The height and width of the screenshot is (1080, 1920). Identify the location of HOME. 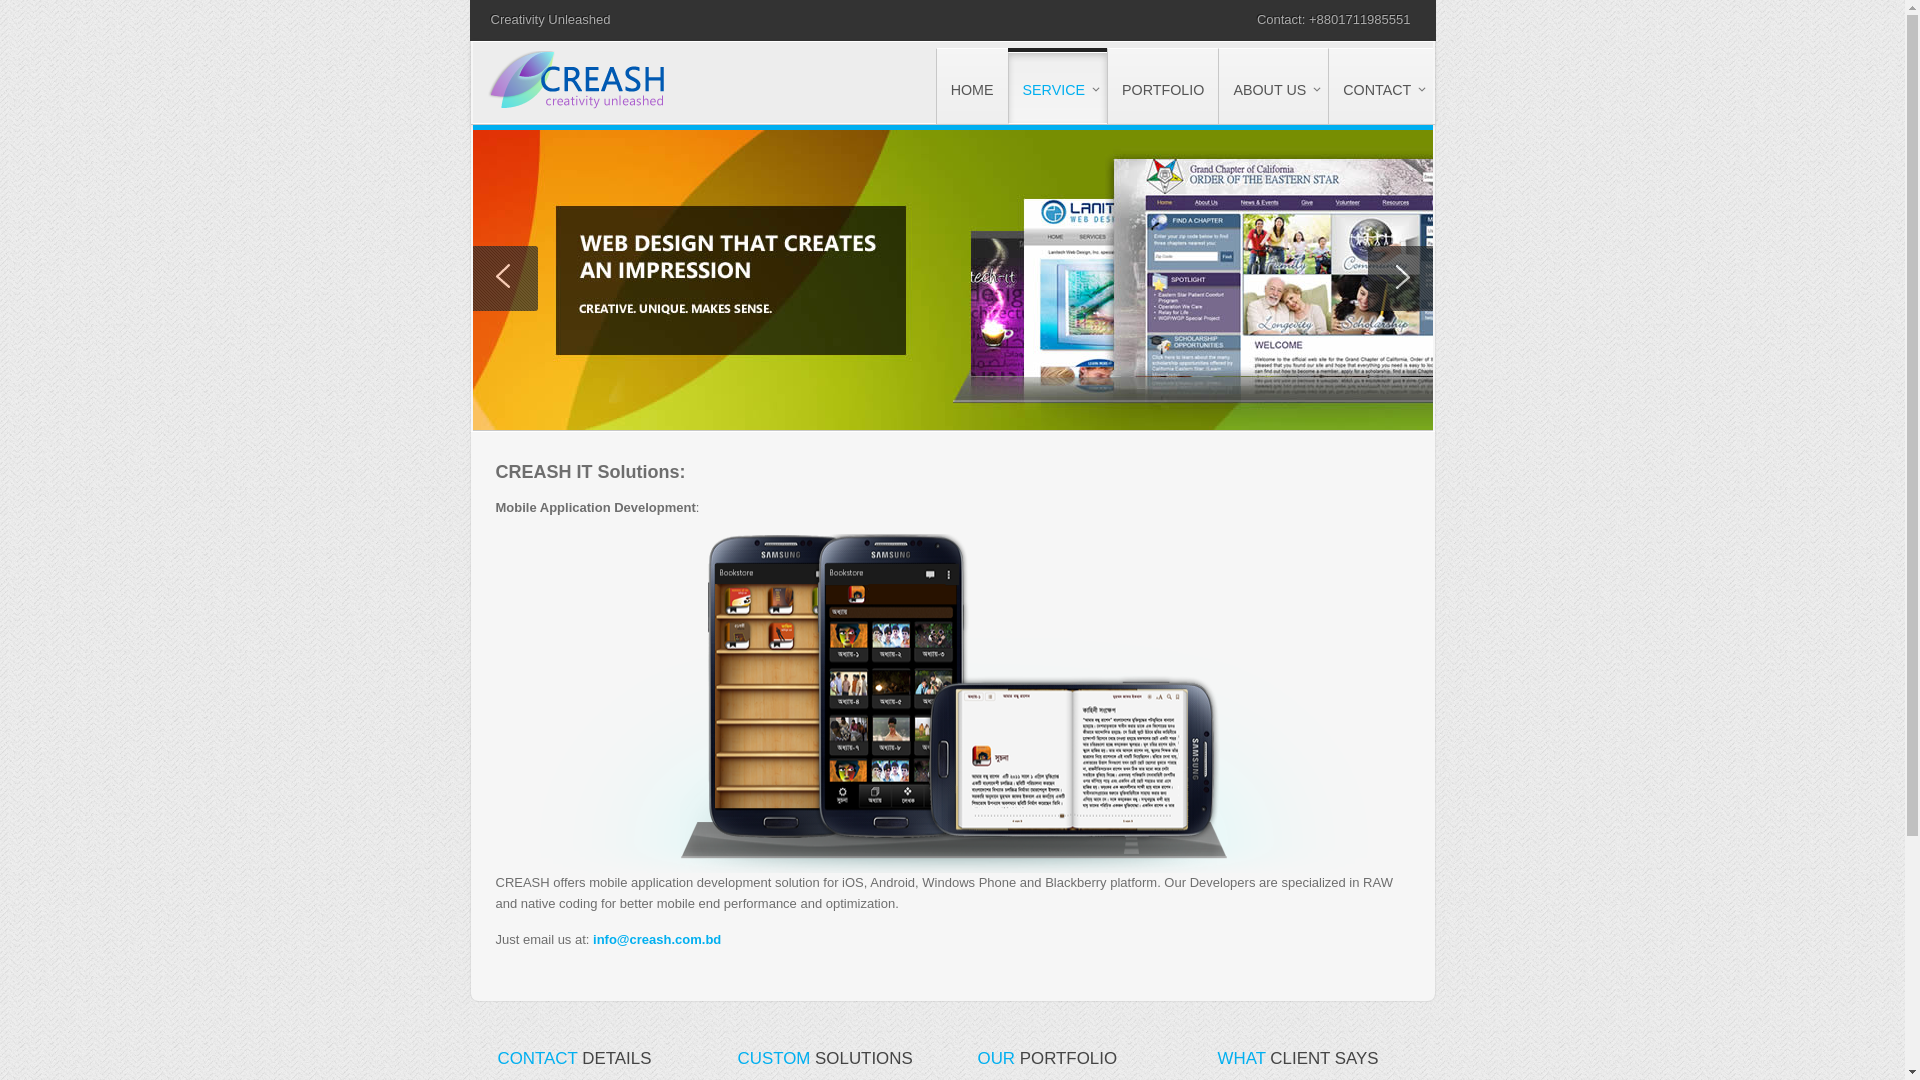
(972, 86).